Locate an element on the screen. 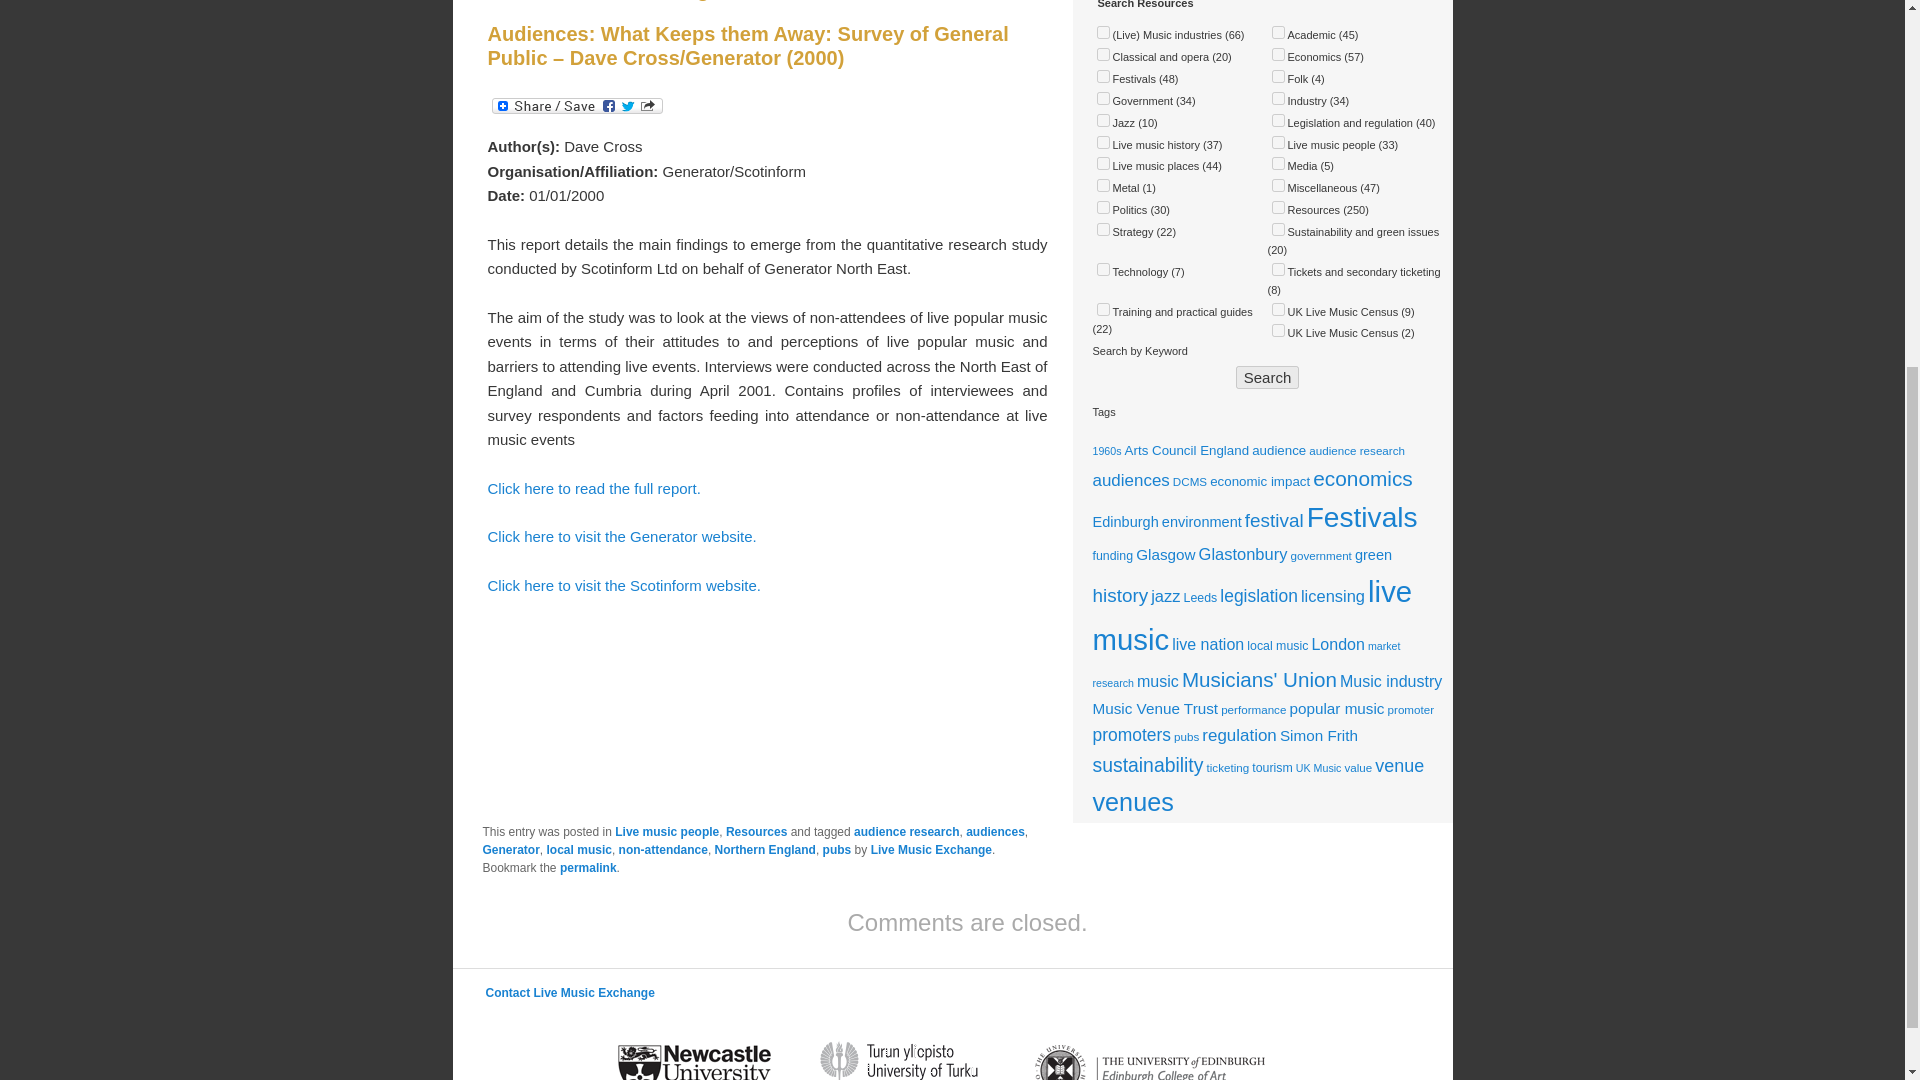 Image resolution: width=1920 pixels, height=1080 pixels. economics-resources is located at coordinates (1278, 54).